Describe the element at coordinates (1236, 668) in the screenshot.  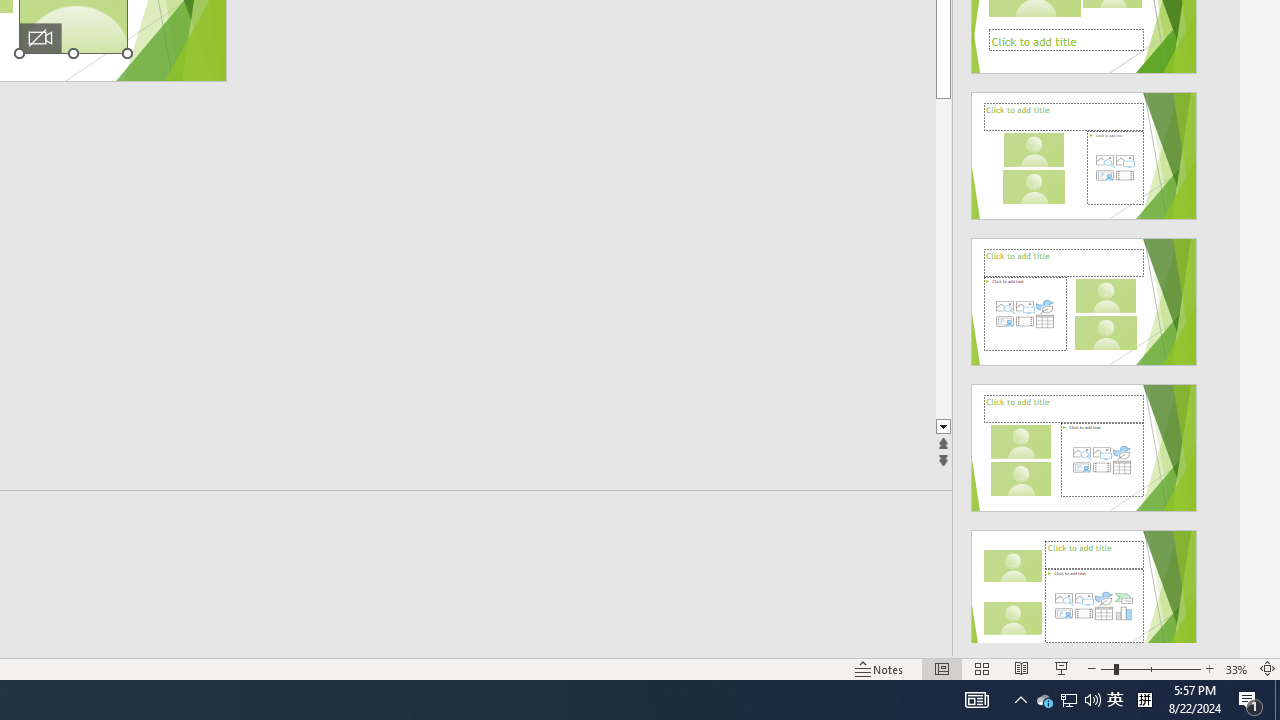
I see `Zoom 33%` at that location.